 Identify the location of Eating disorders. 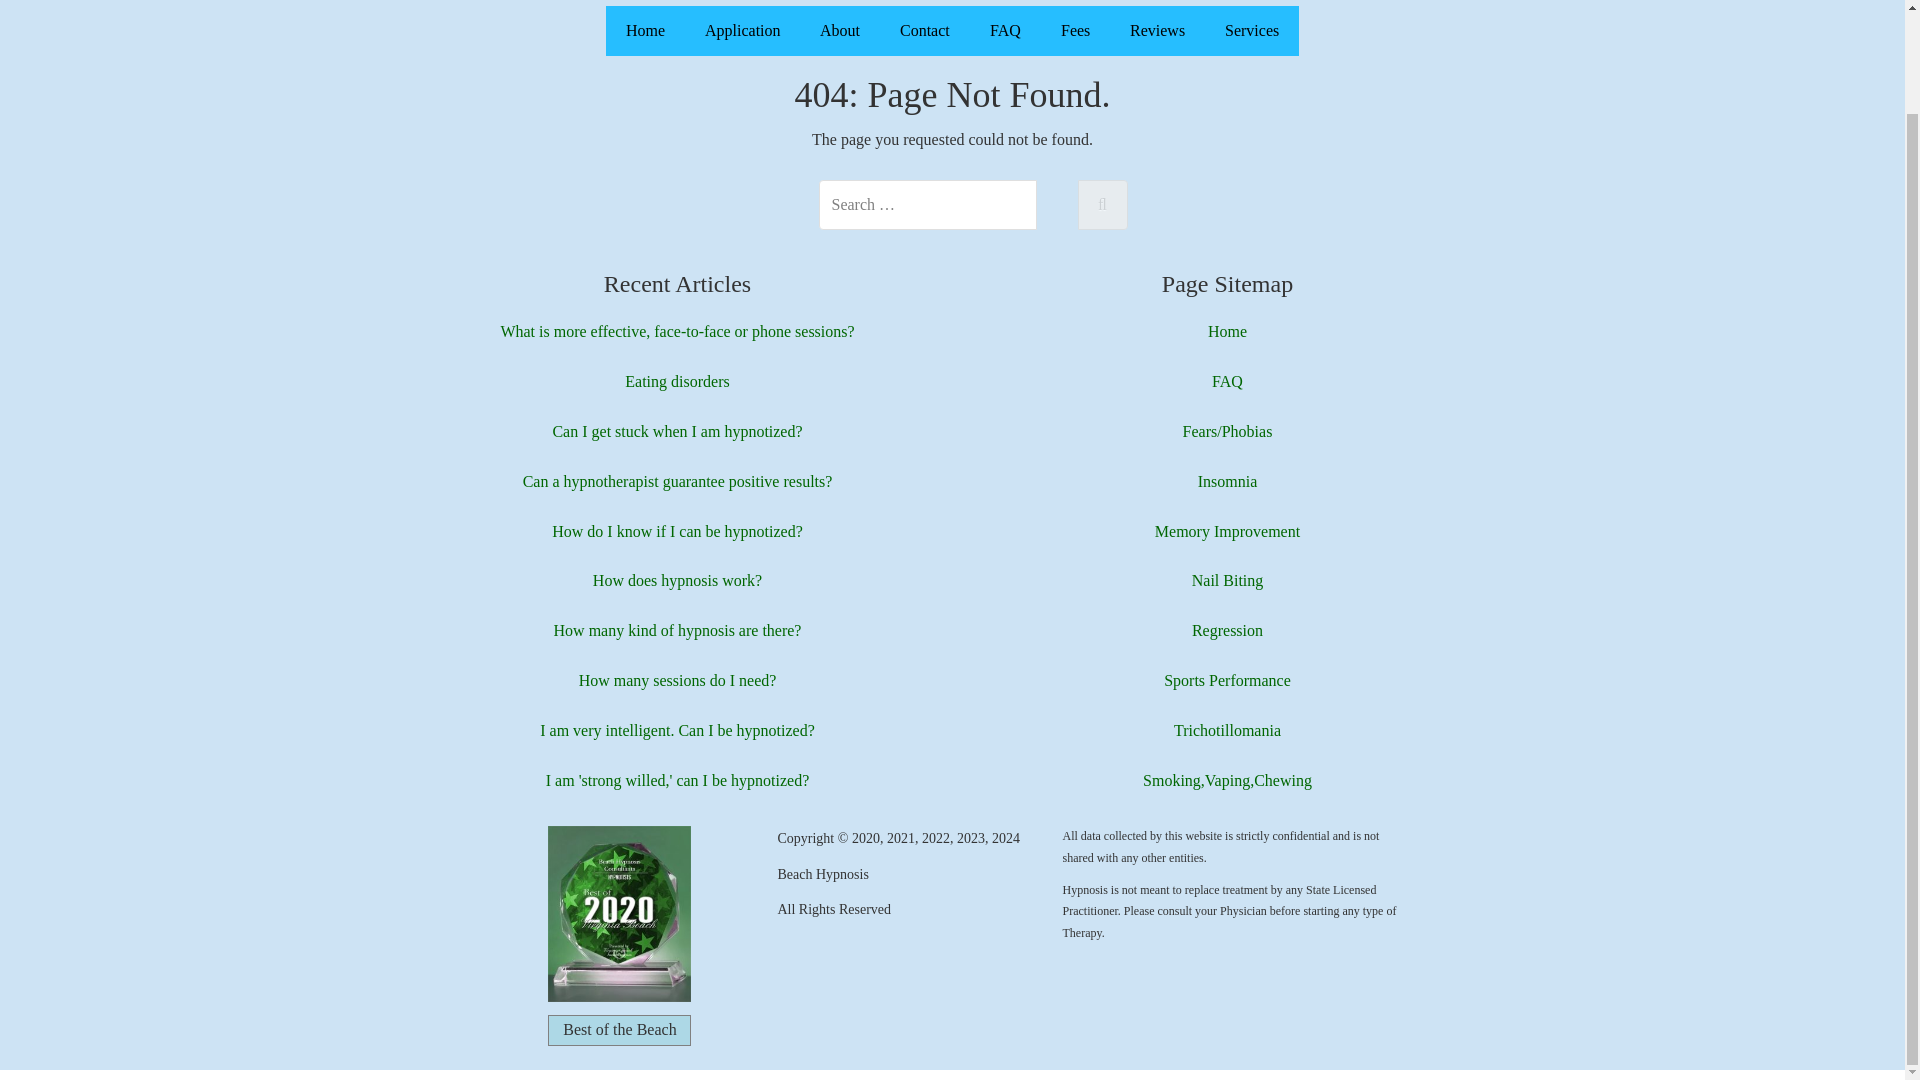
(677, 380).